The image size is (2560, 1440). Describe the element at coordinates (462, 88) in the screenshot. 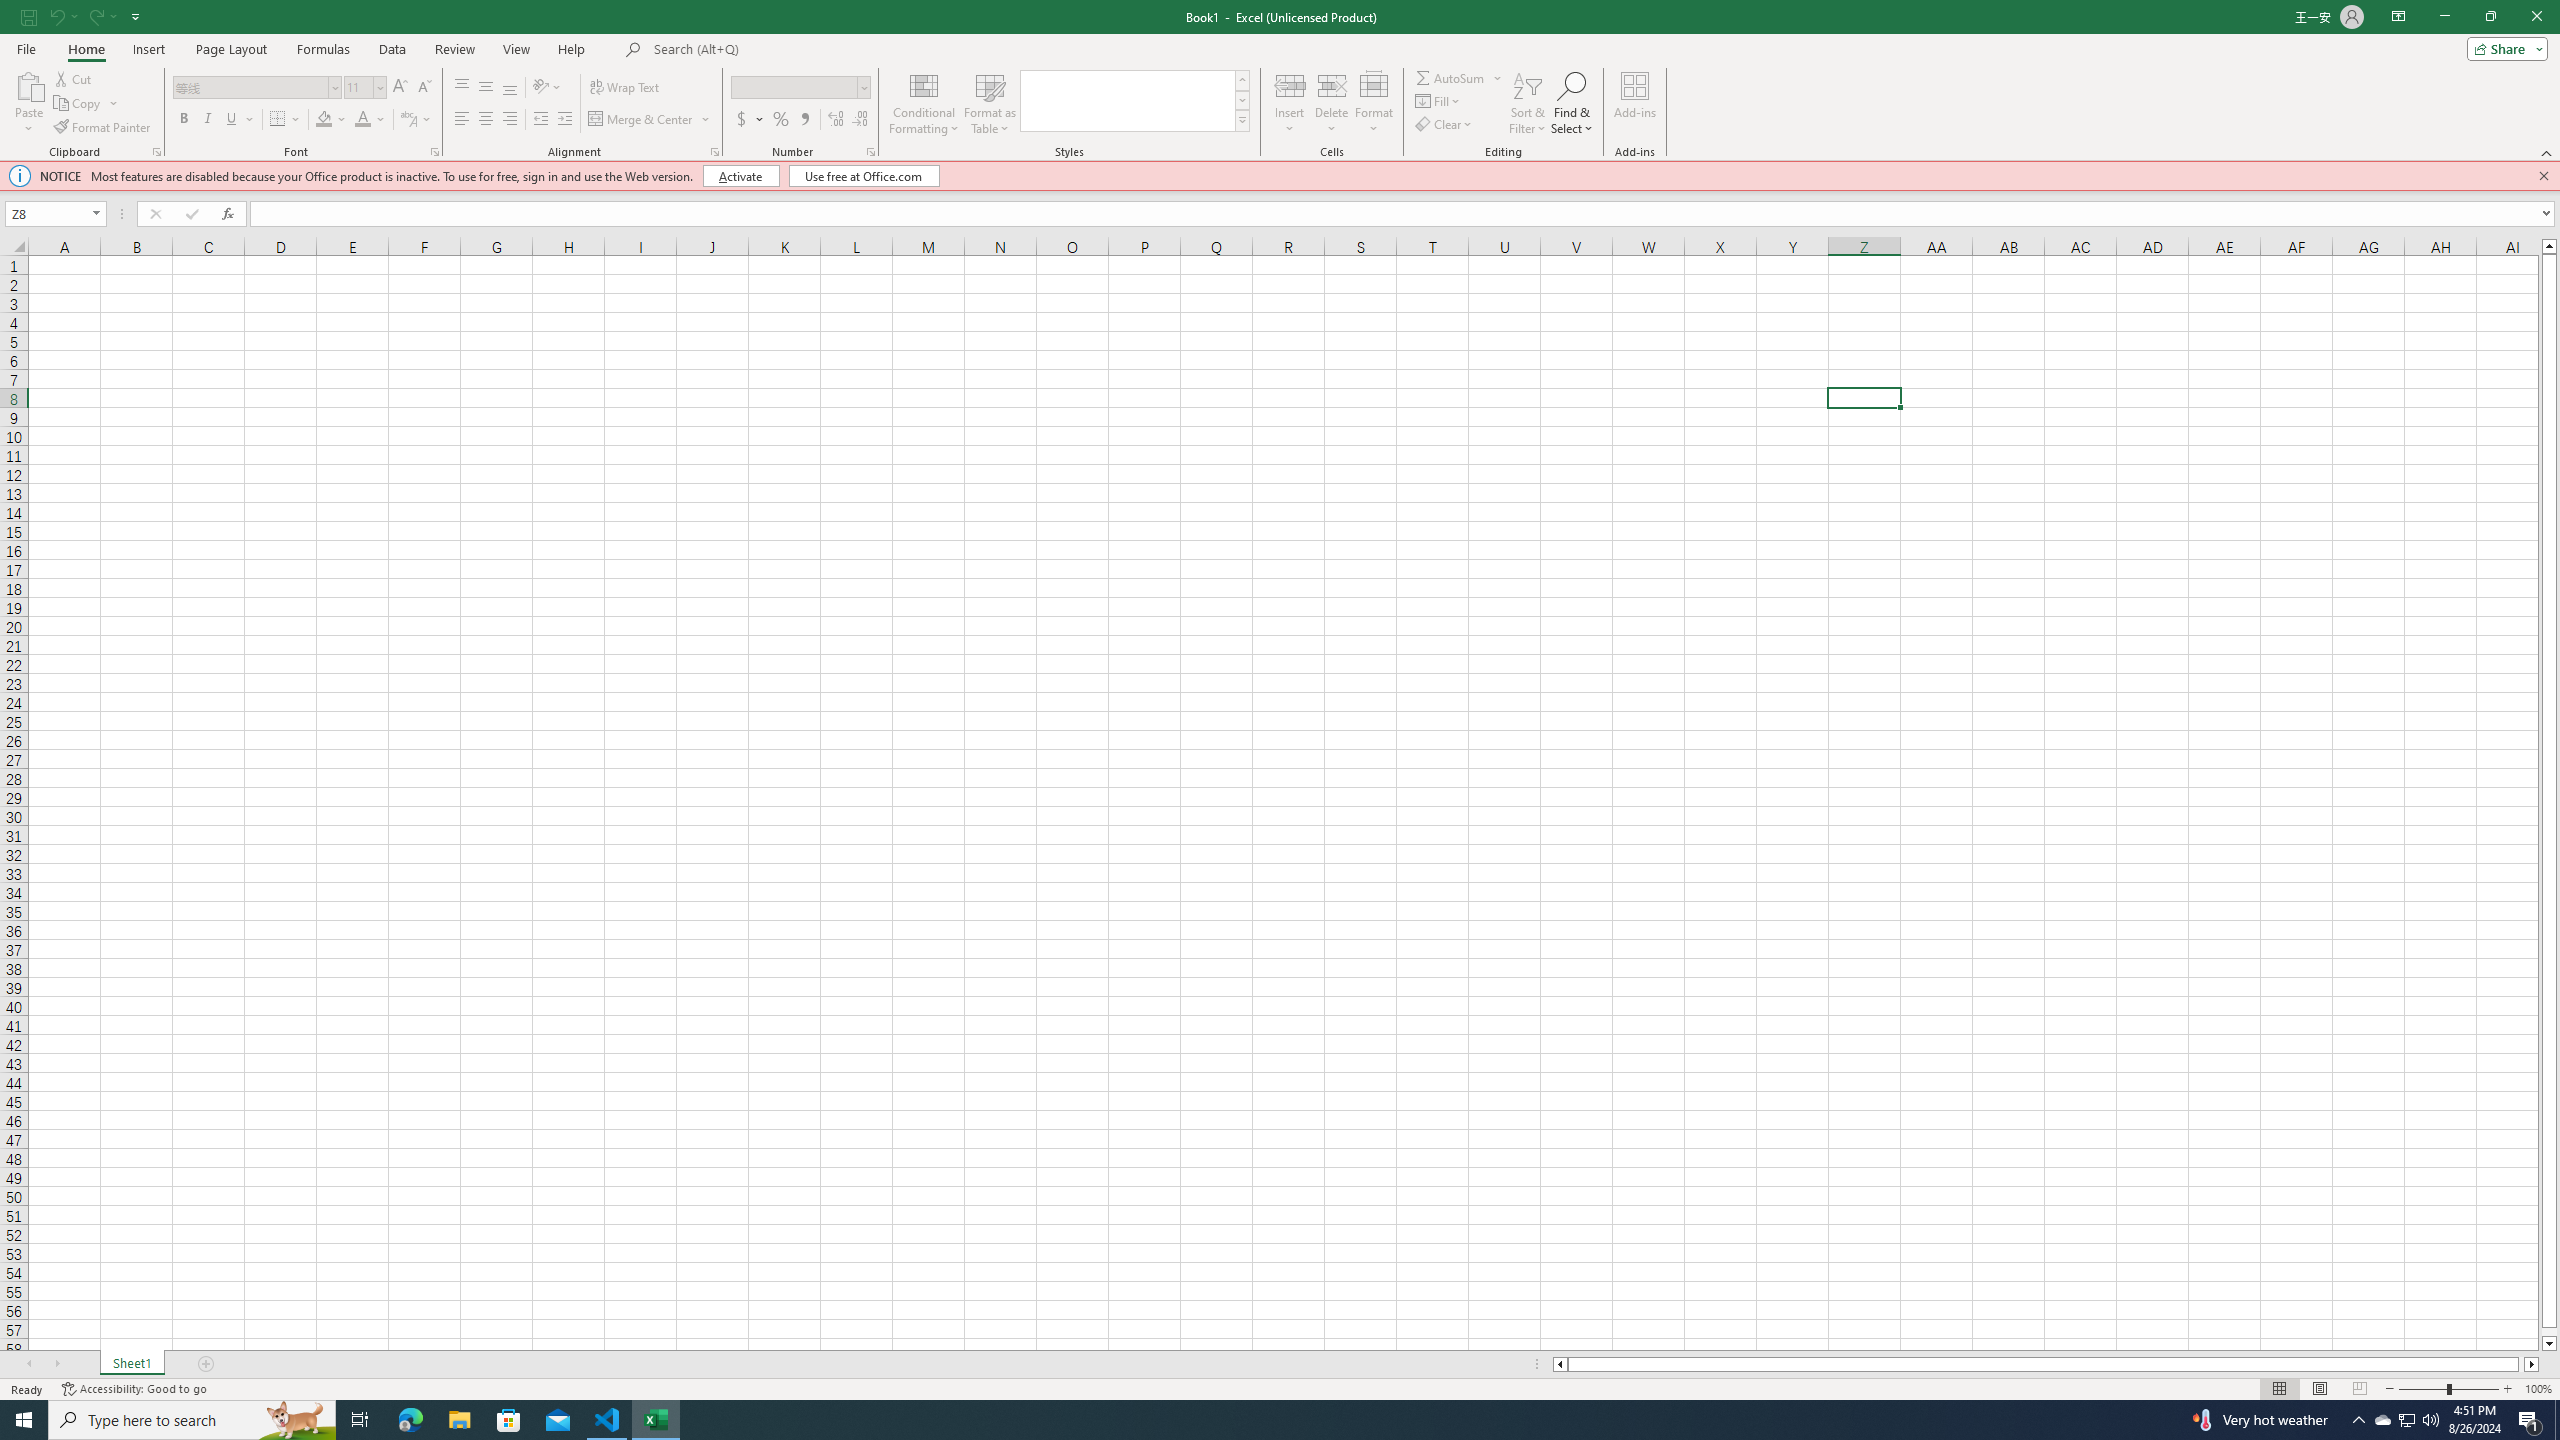

I see `Top Align` at that location.